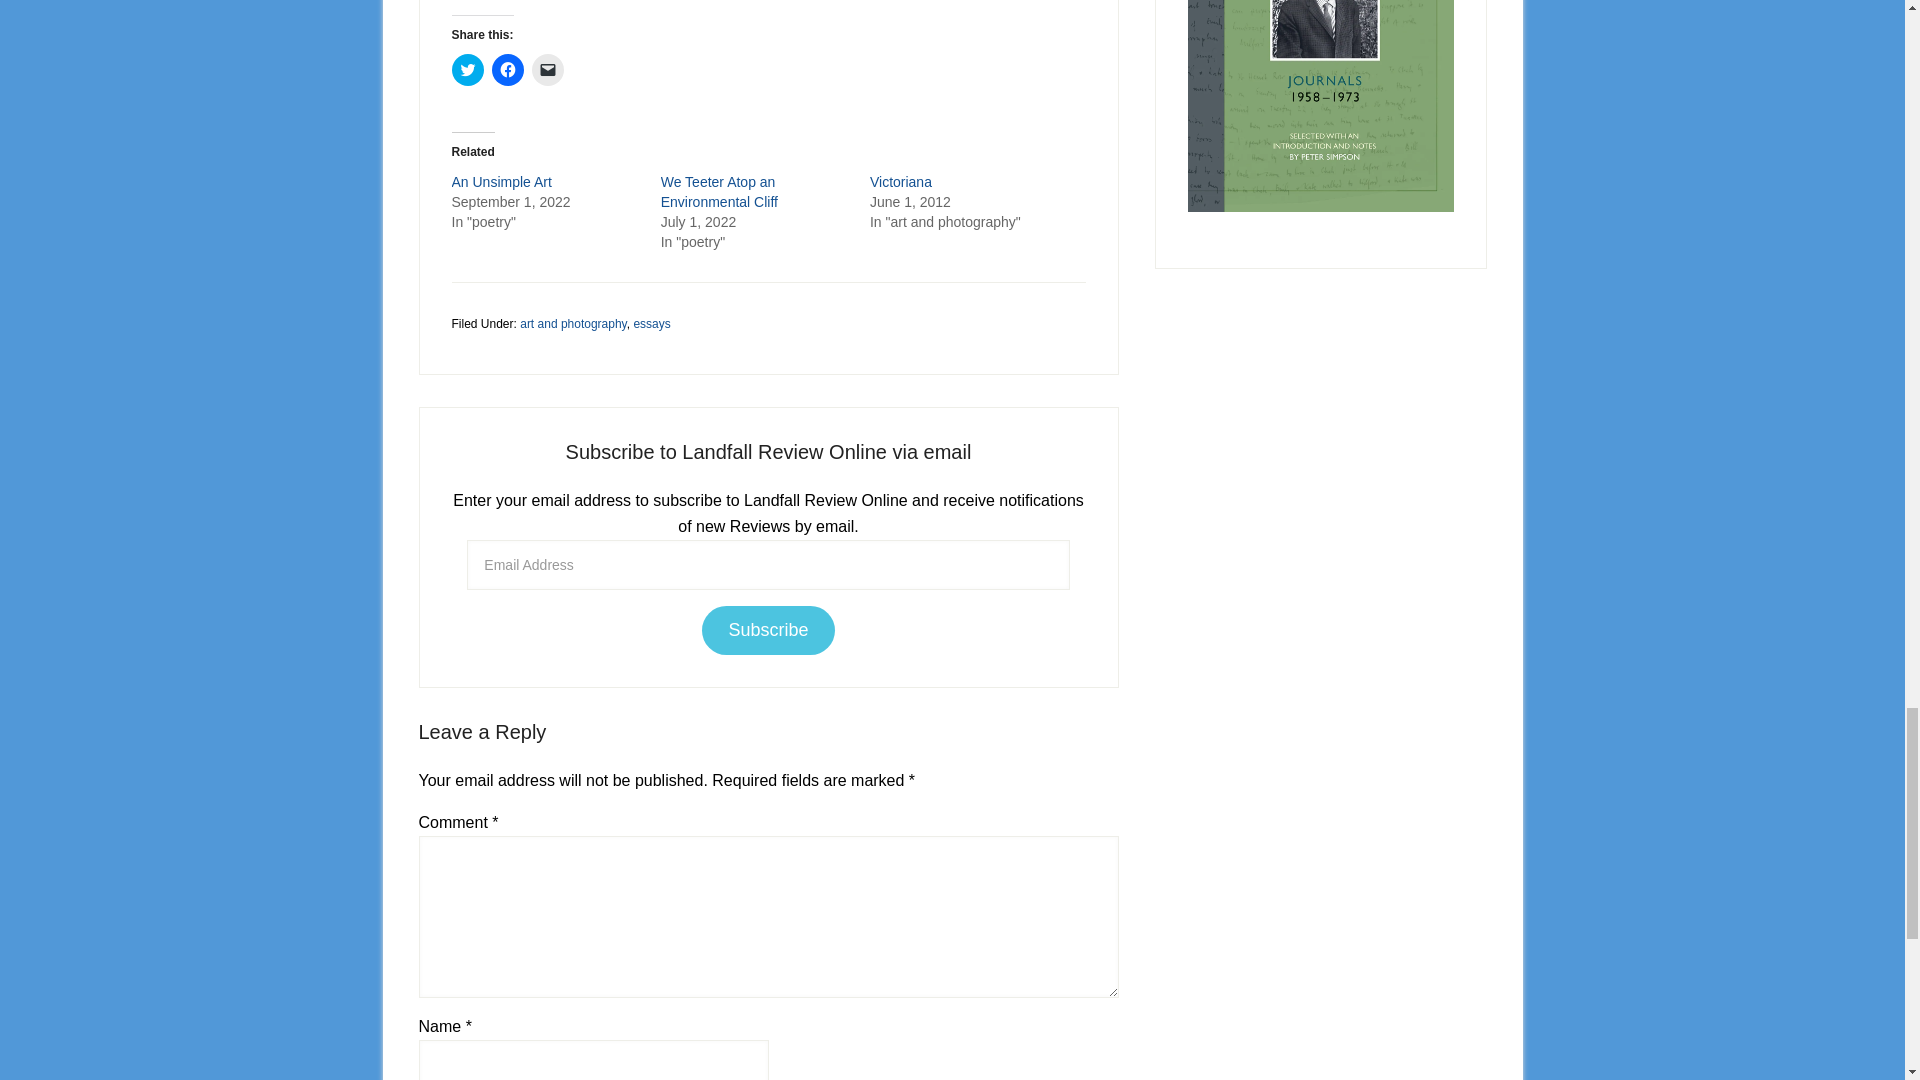 This screenshot has height=1080, width=1920. What do you see at coordinates (900, 182) in the screenshot?
I see `Victoriana` at bounding box center [900, 182].